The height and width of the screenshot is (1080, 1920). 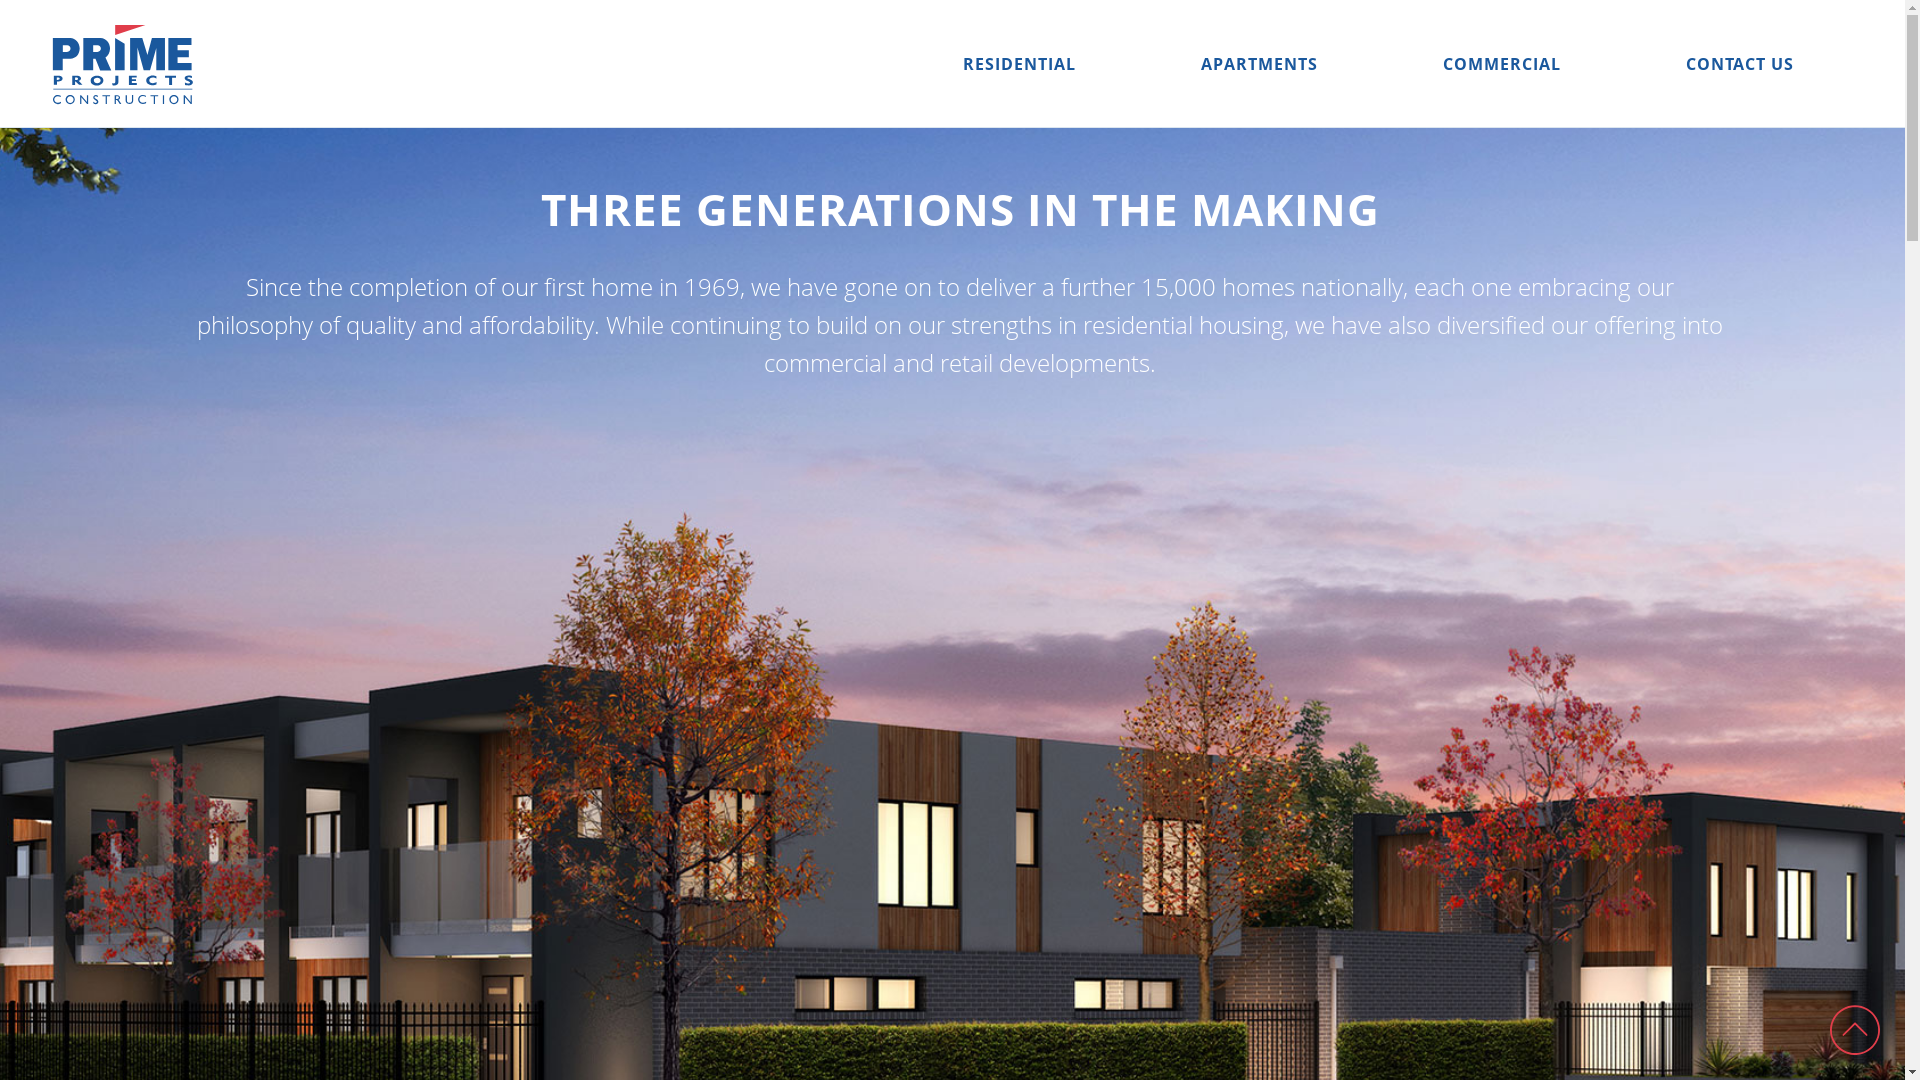 What do you see at coordinates (1502, 64) in the screenshot?
I see `COMMERCIAL` at bounding box center [1502, 64].